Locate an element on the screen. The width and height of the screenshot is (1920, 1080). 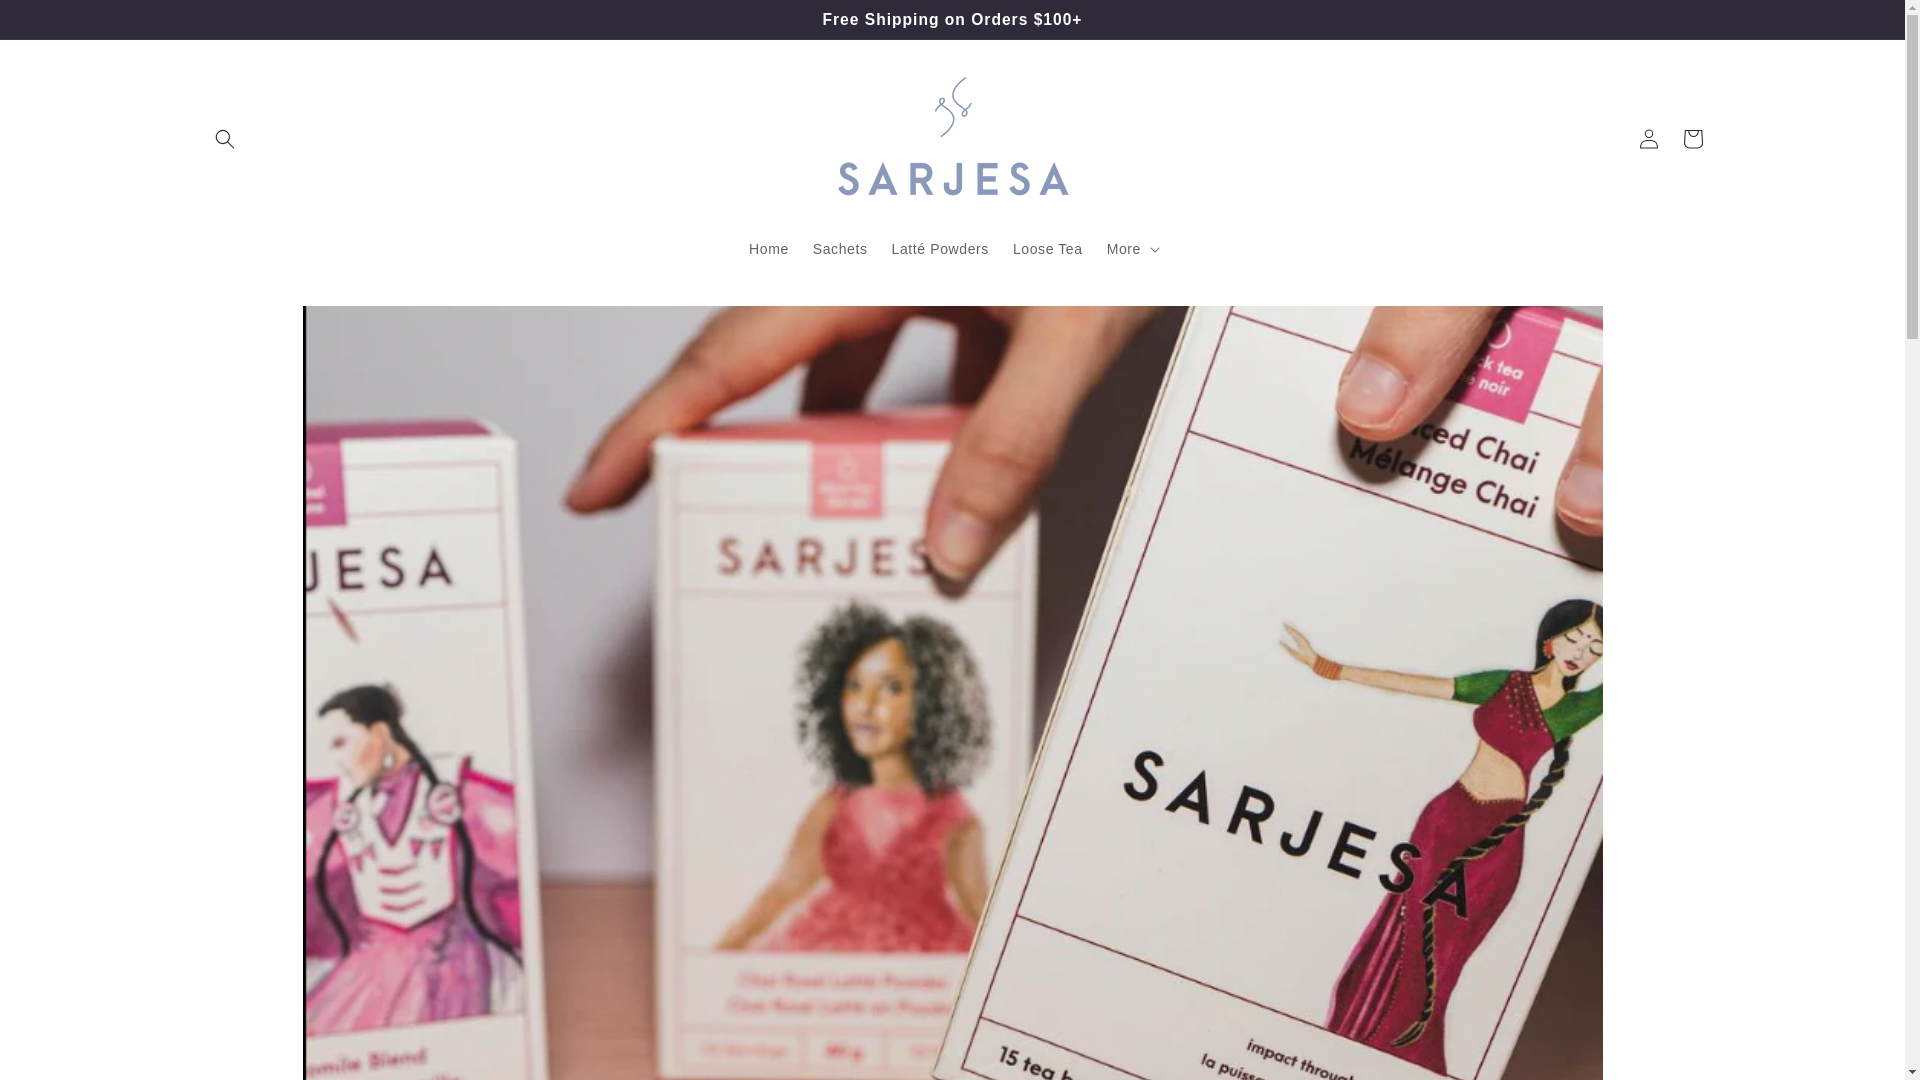
Cart is located at coordinates (1692, 138).